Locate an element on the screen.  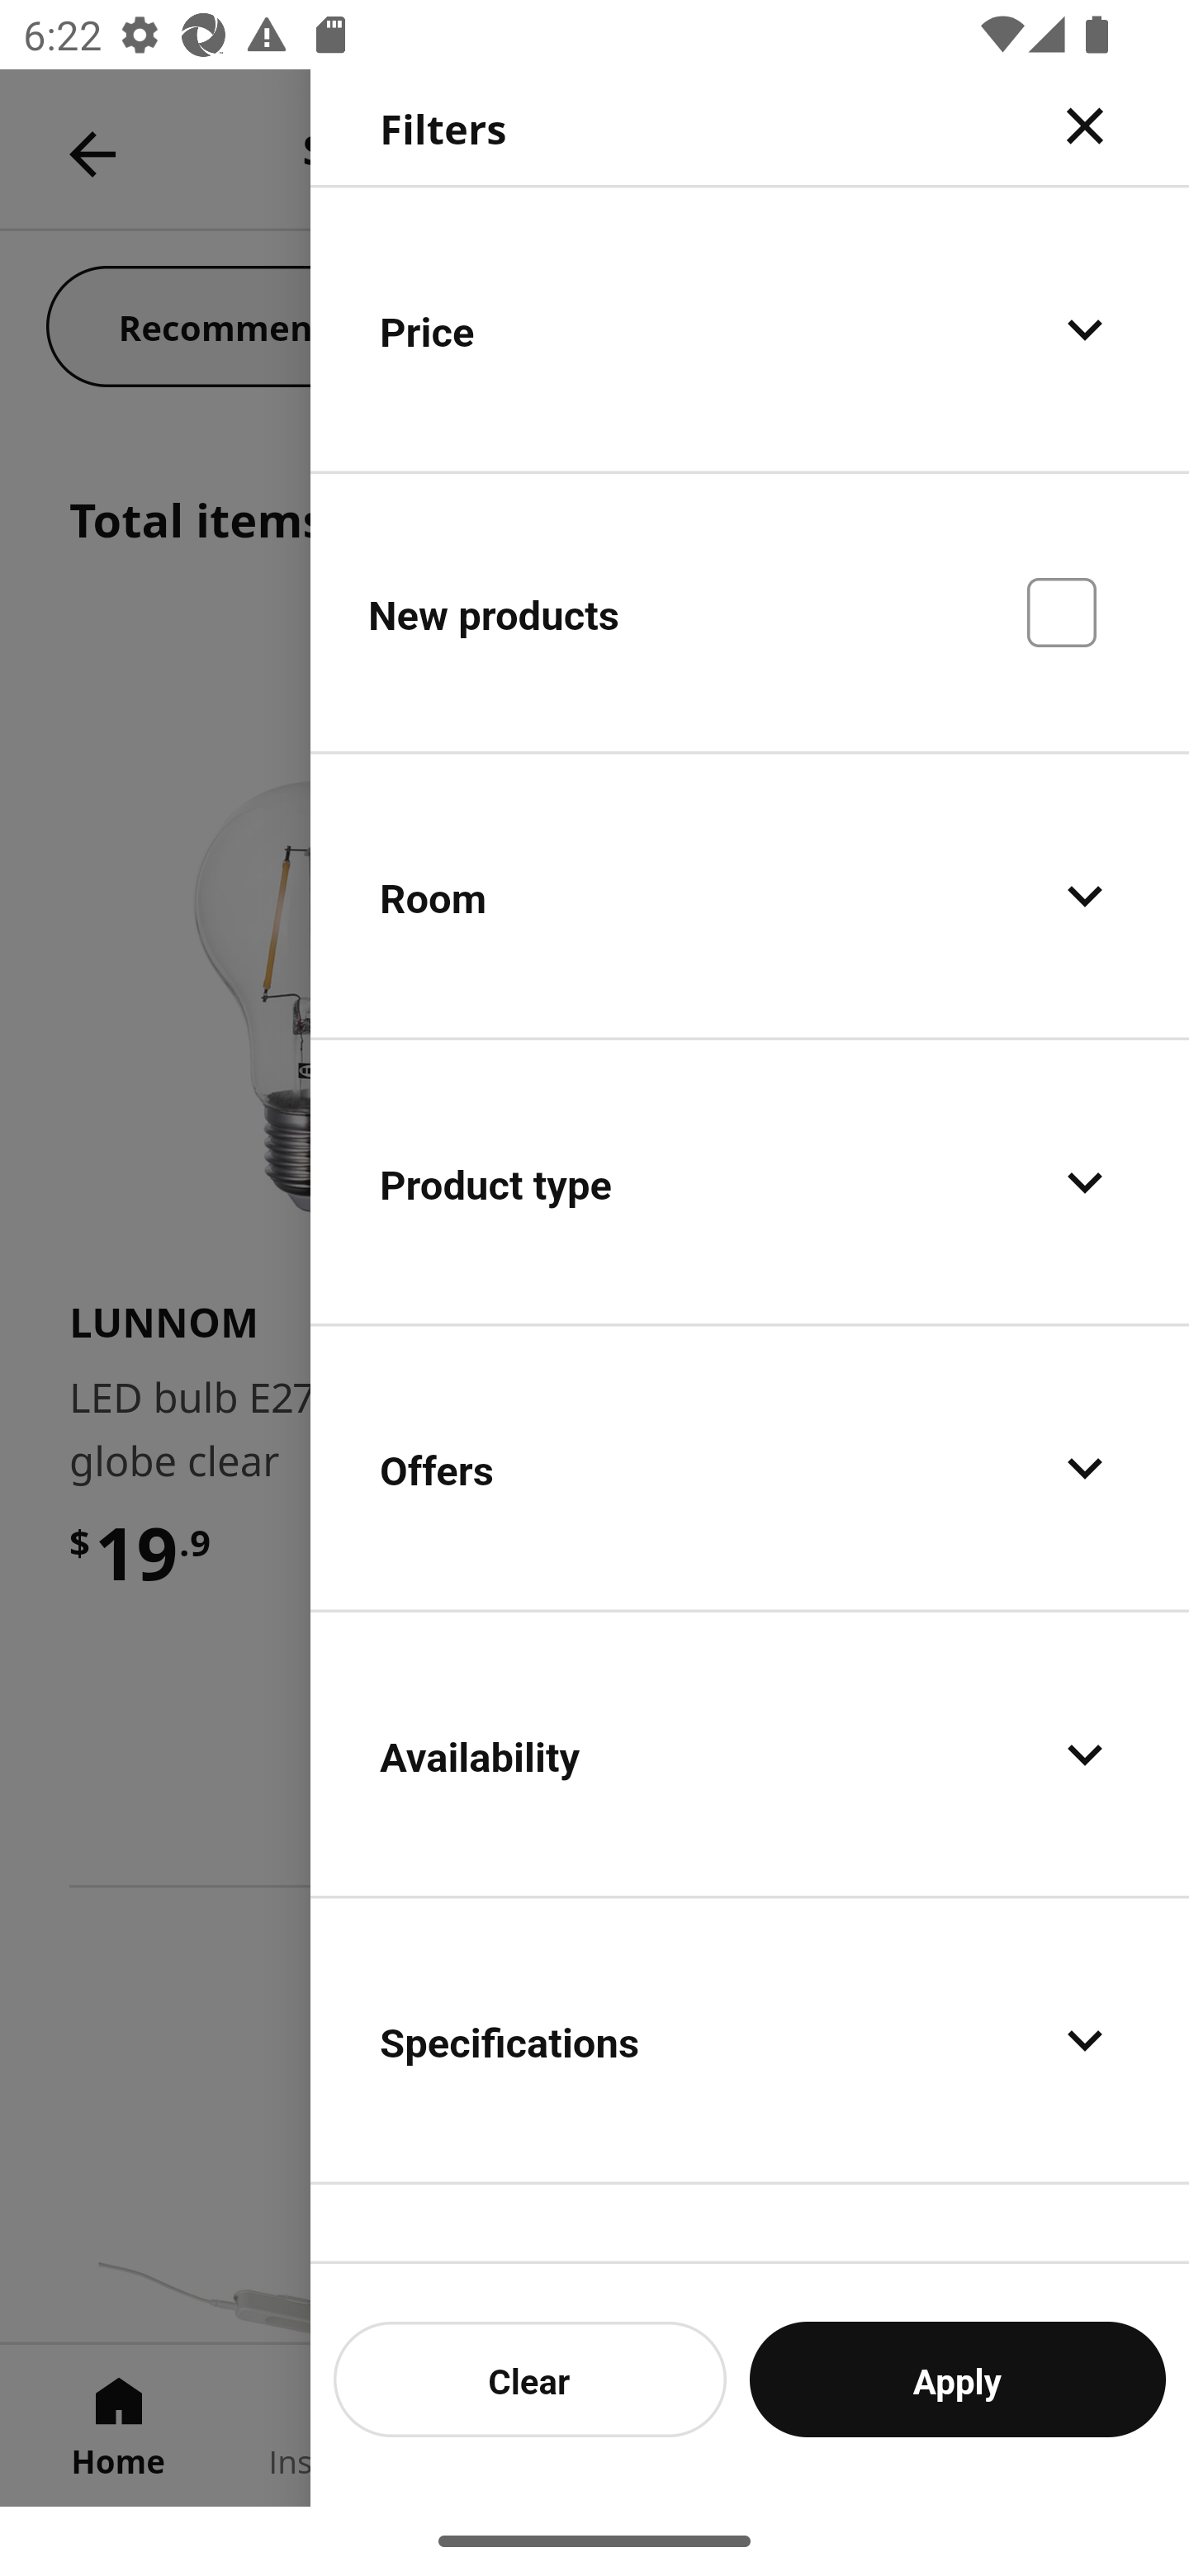
Product type is located at coordinates (750, 1182).